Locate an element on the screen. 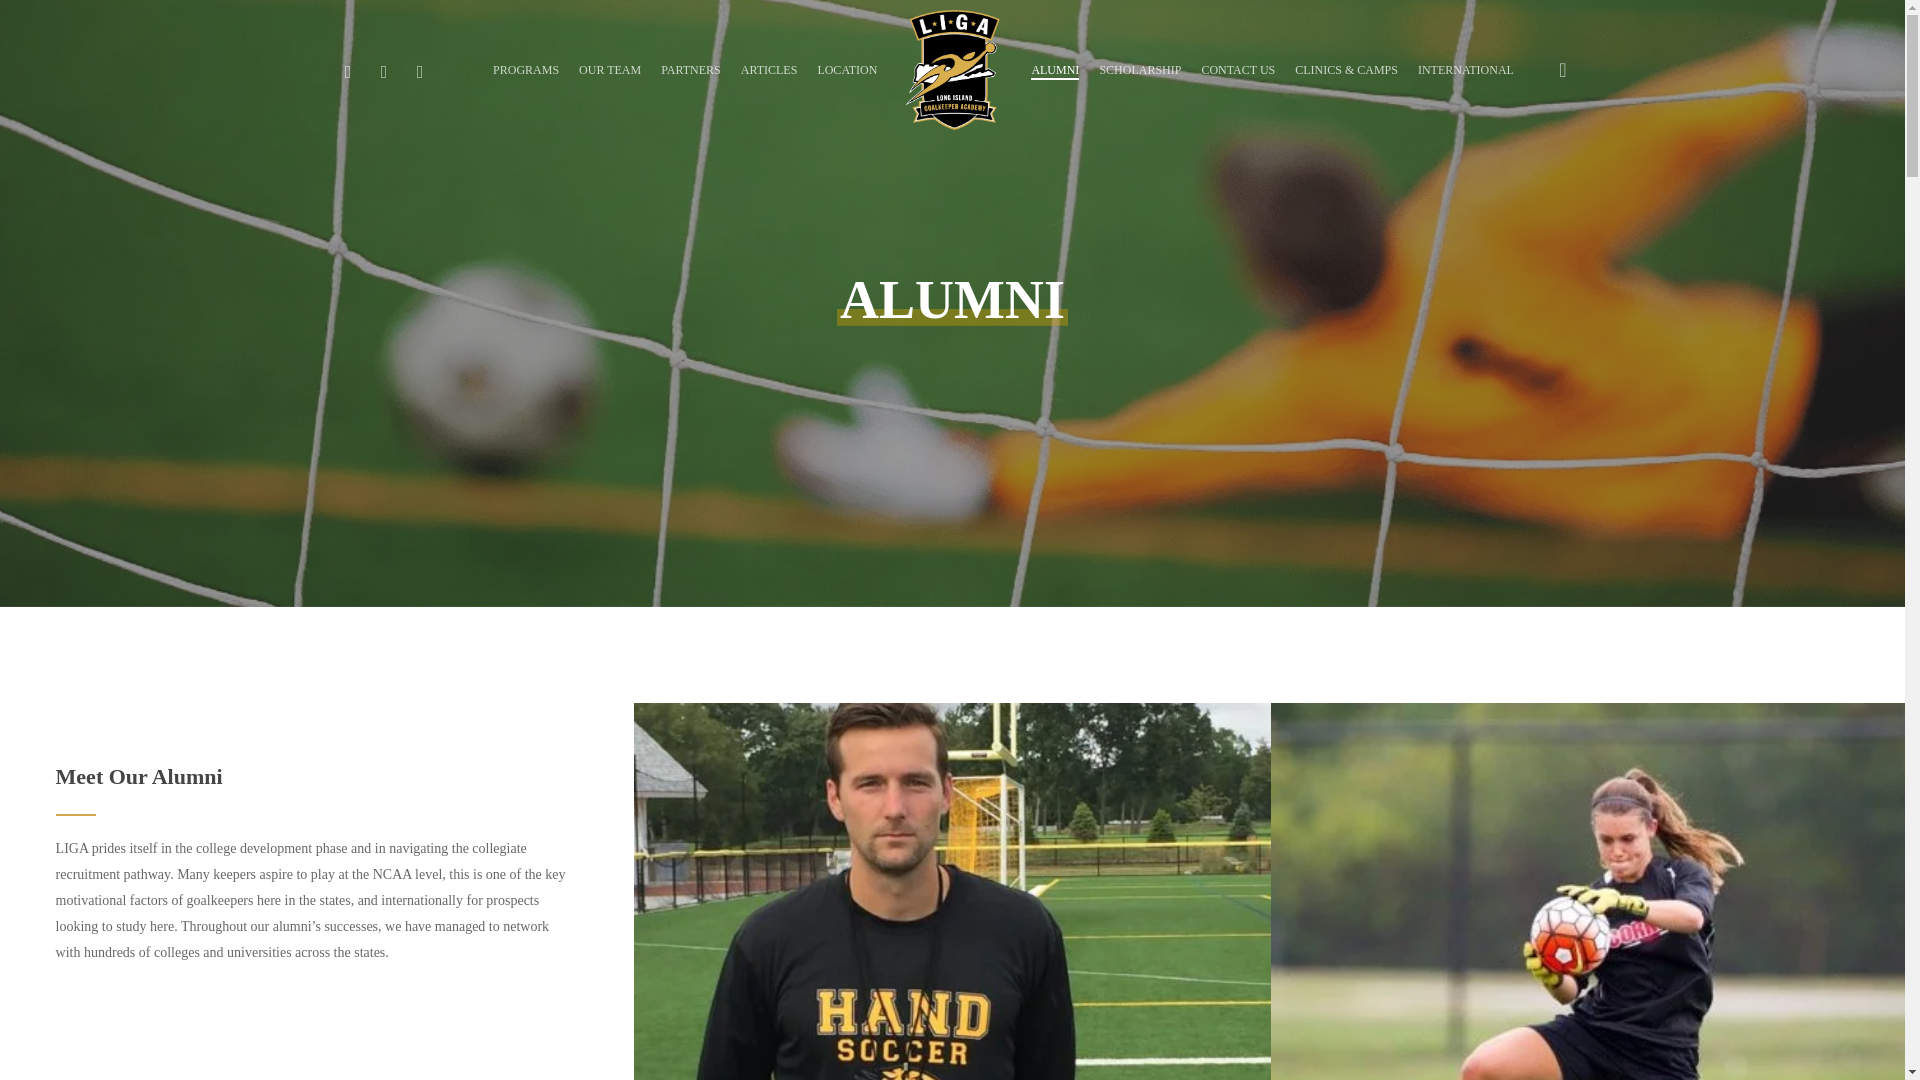 The image size is (1920, 1080). email is located at coordinates (419, 70).